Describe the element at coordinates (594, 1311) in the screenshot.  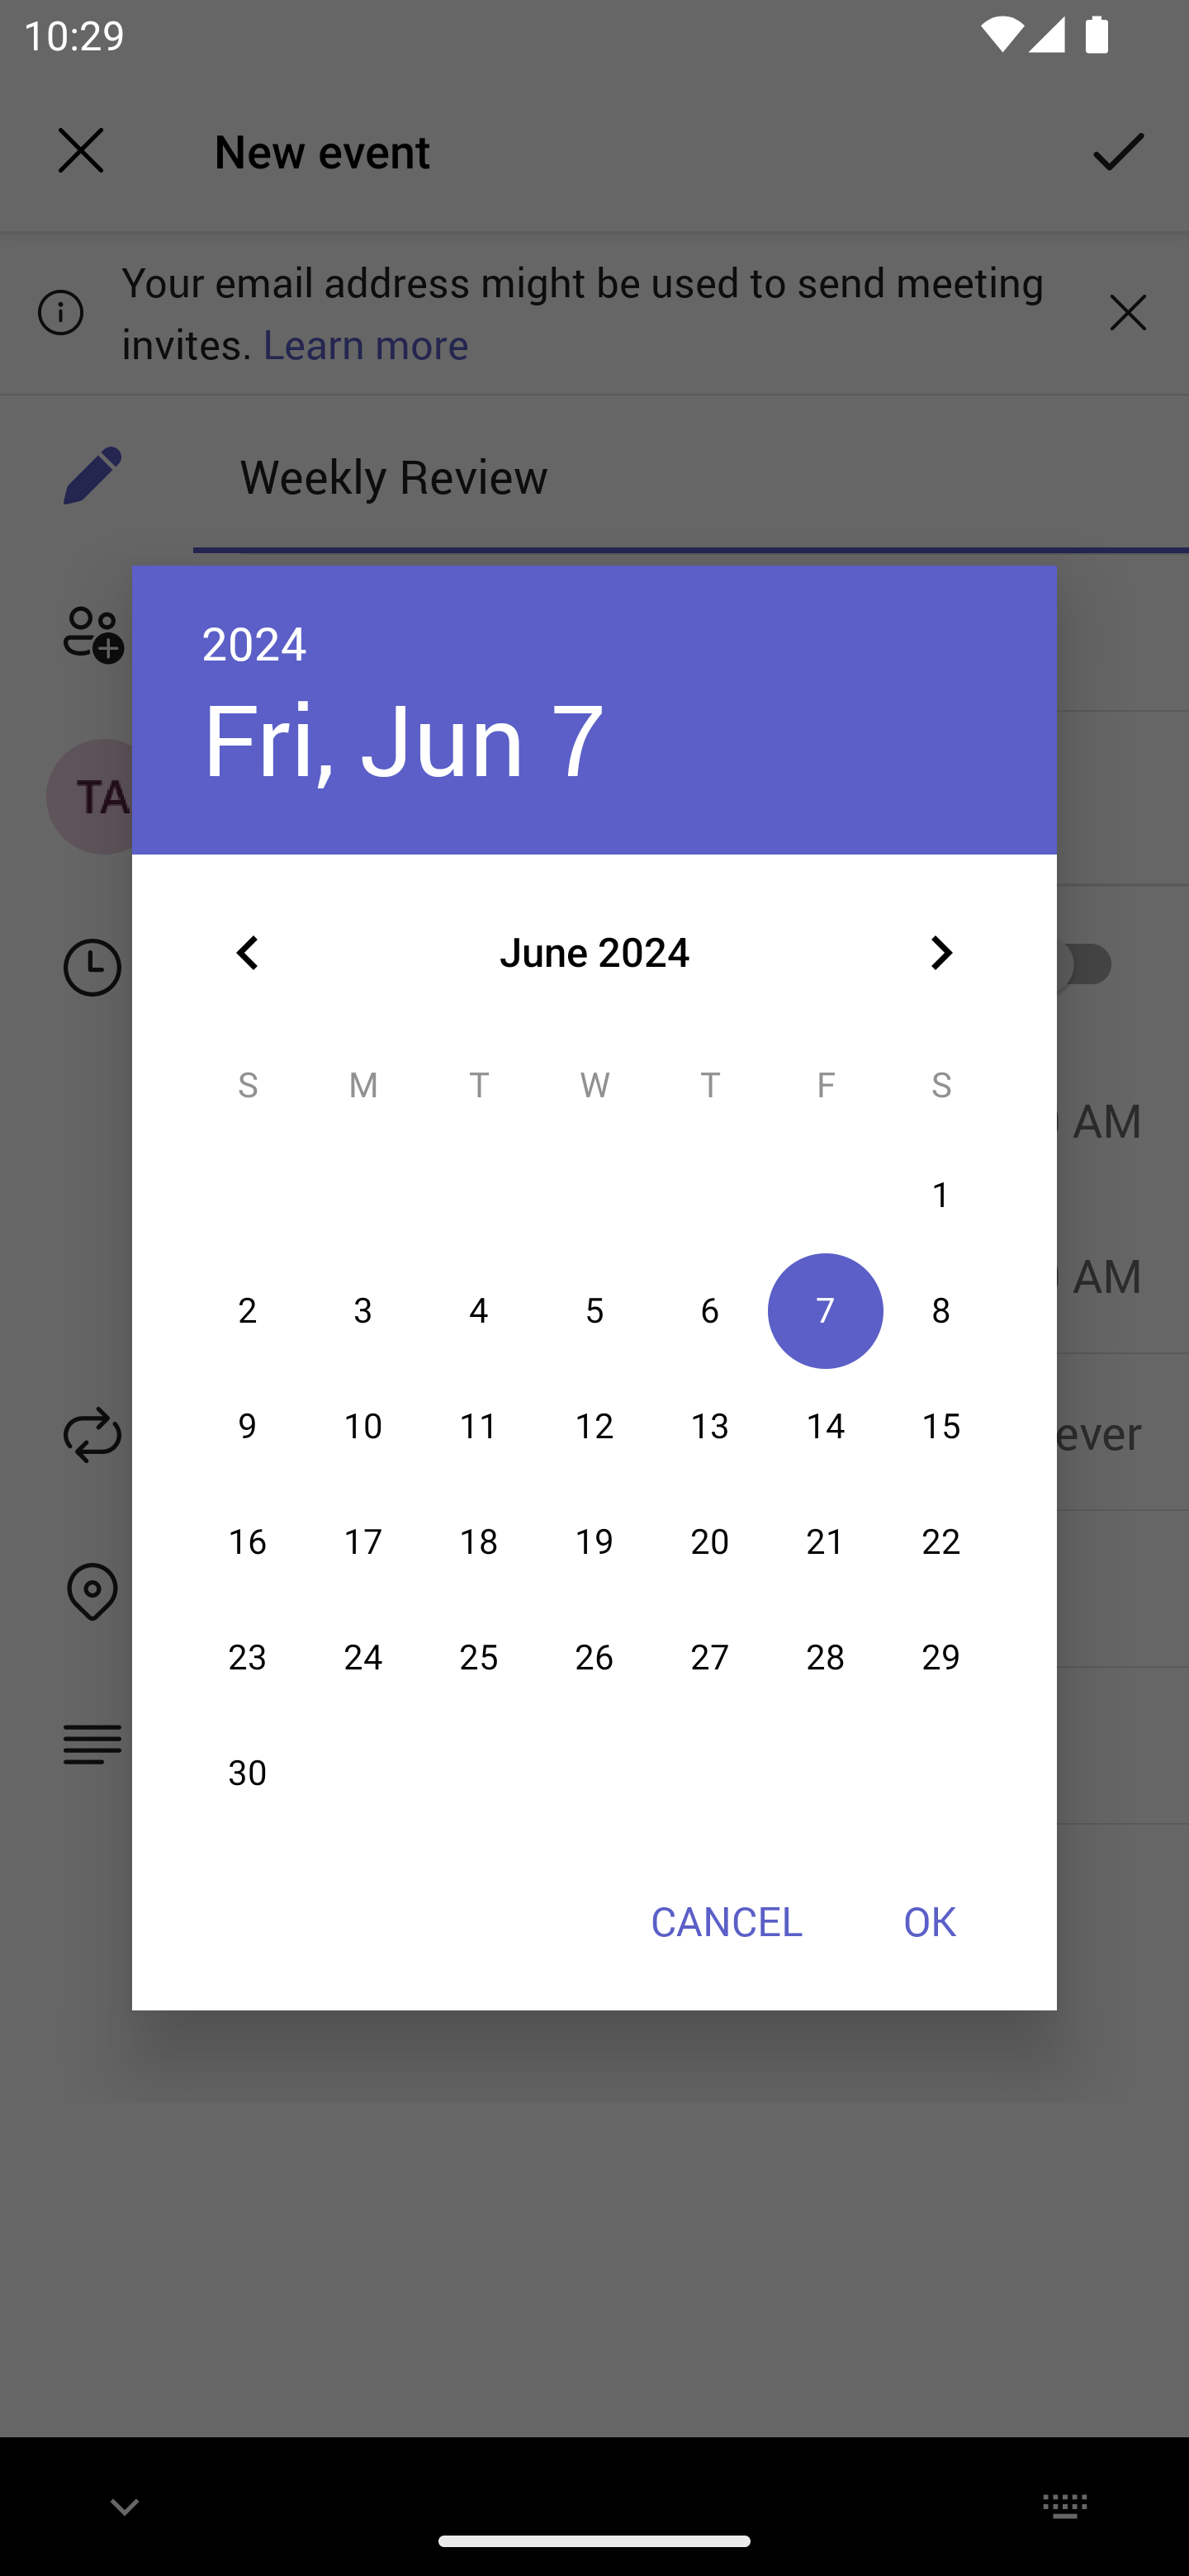
I see `5 05 June 2024` at that location.